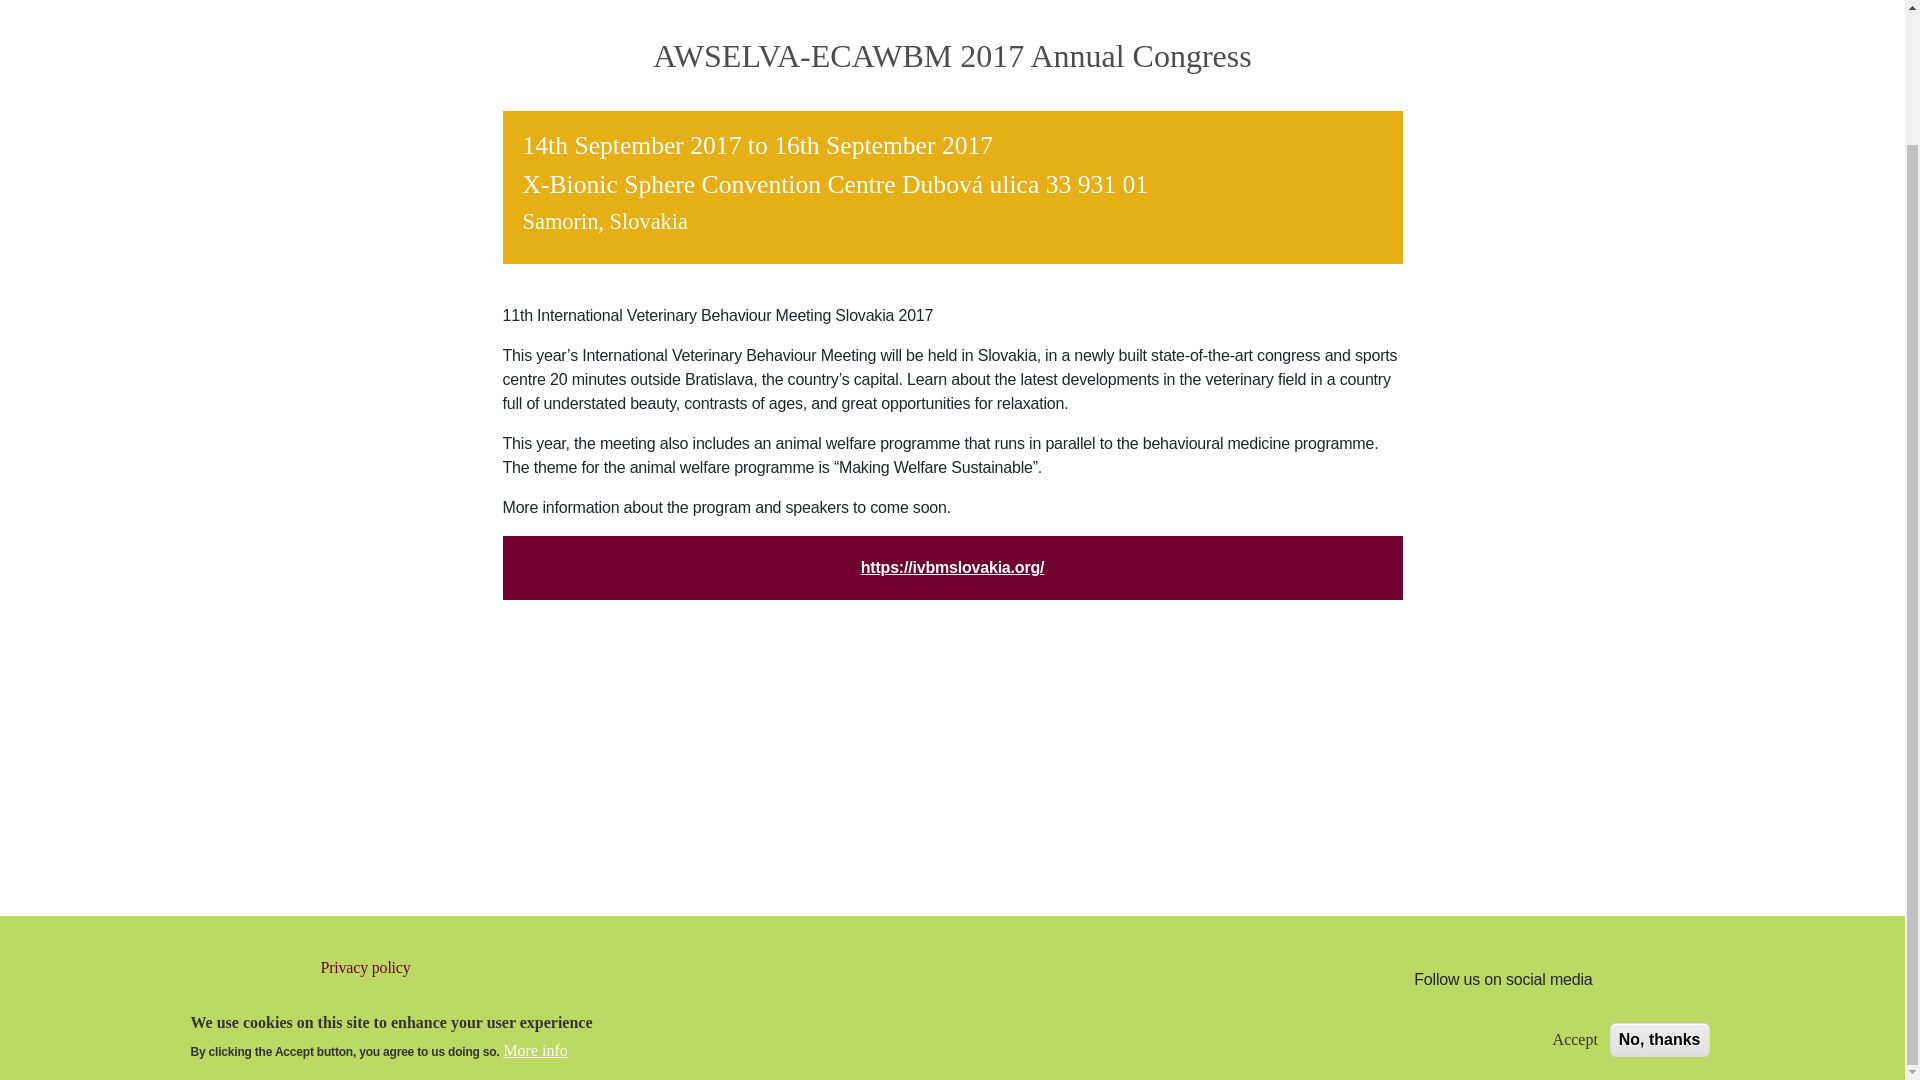  What do you see at coordinates (1575, 887) in the screenshot?
I see `Accept` at bounding box center [1575, 887].